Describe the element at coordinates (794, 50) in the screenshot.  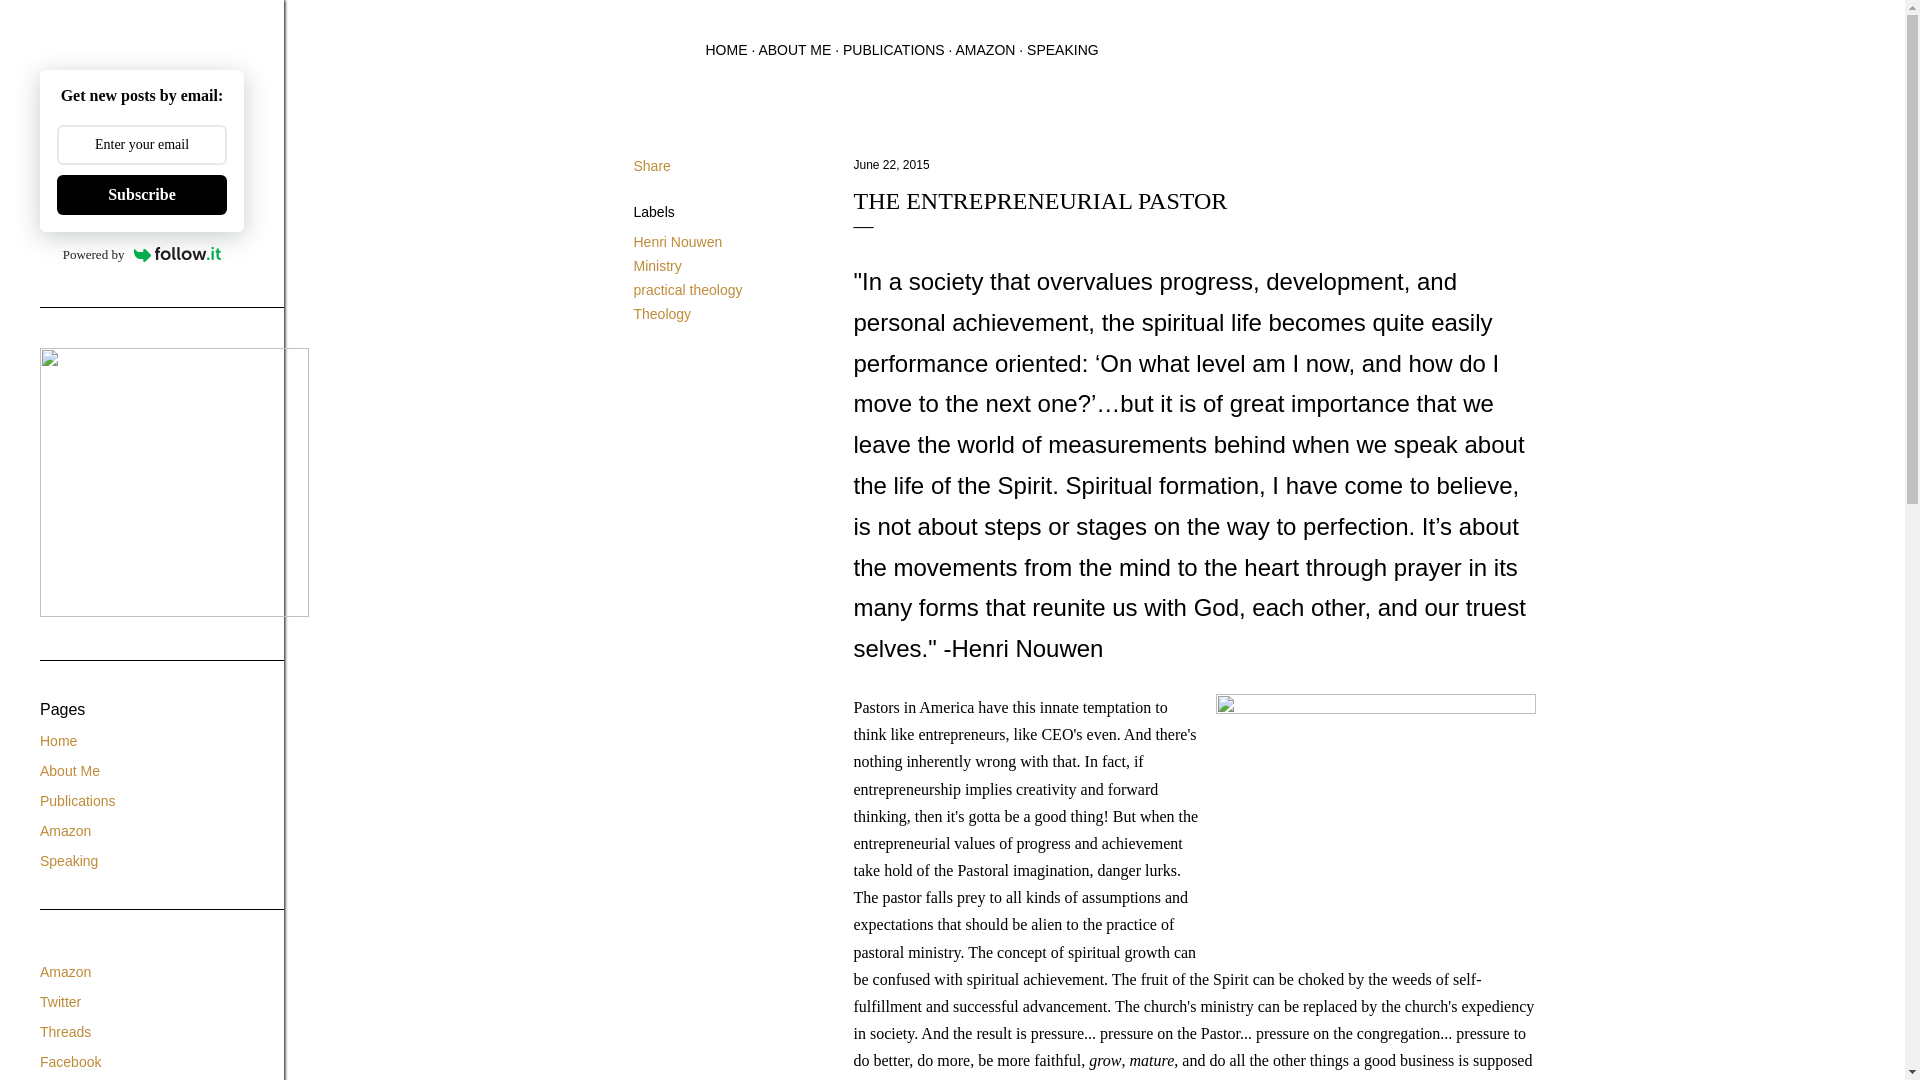
I see `ABOUT ME` at that location.